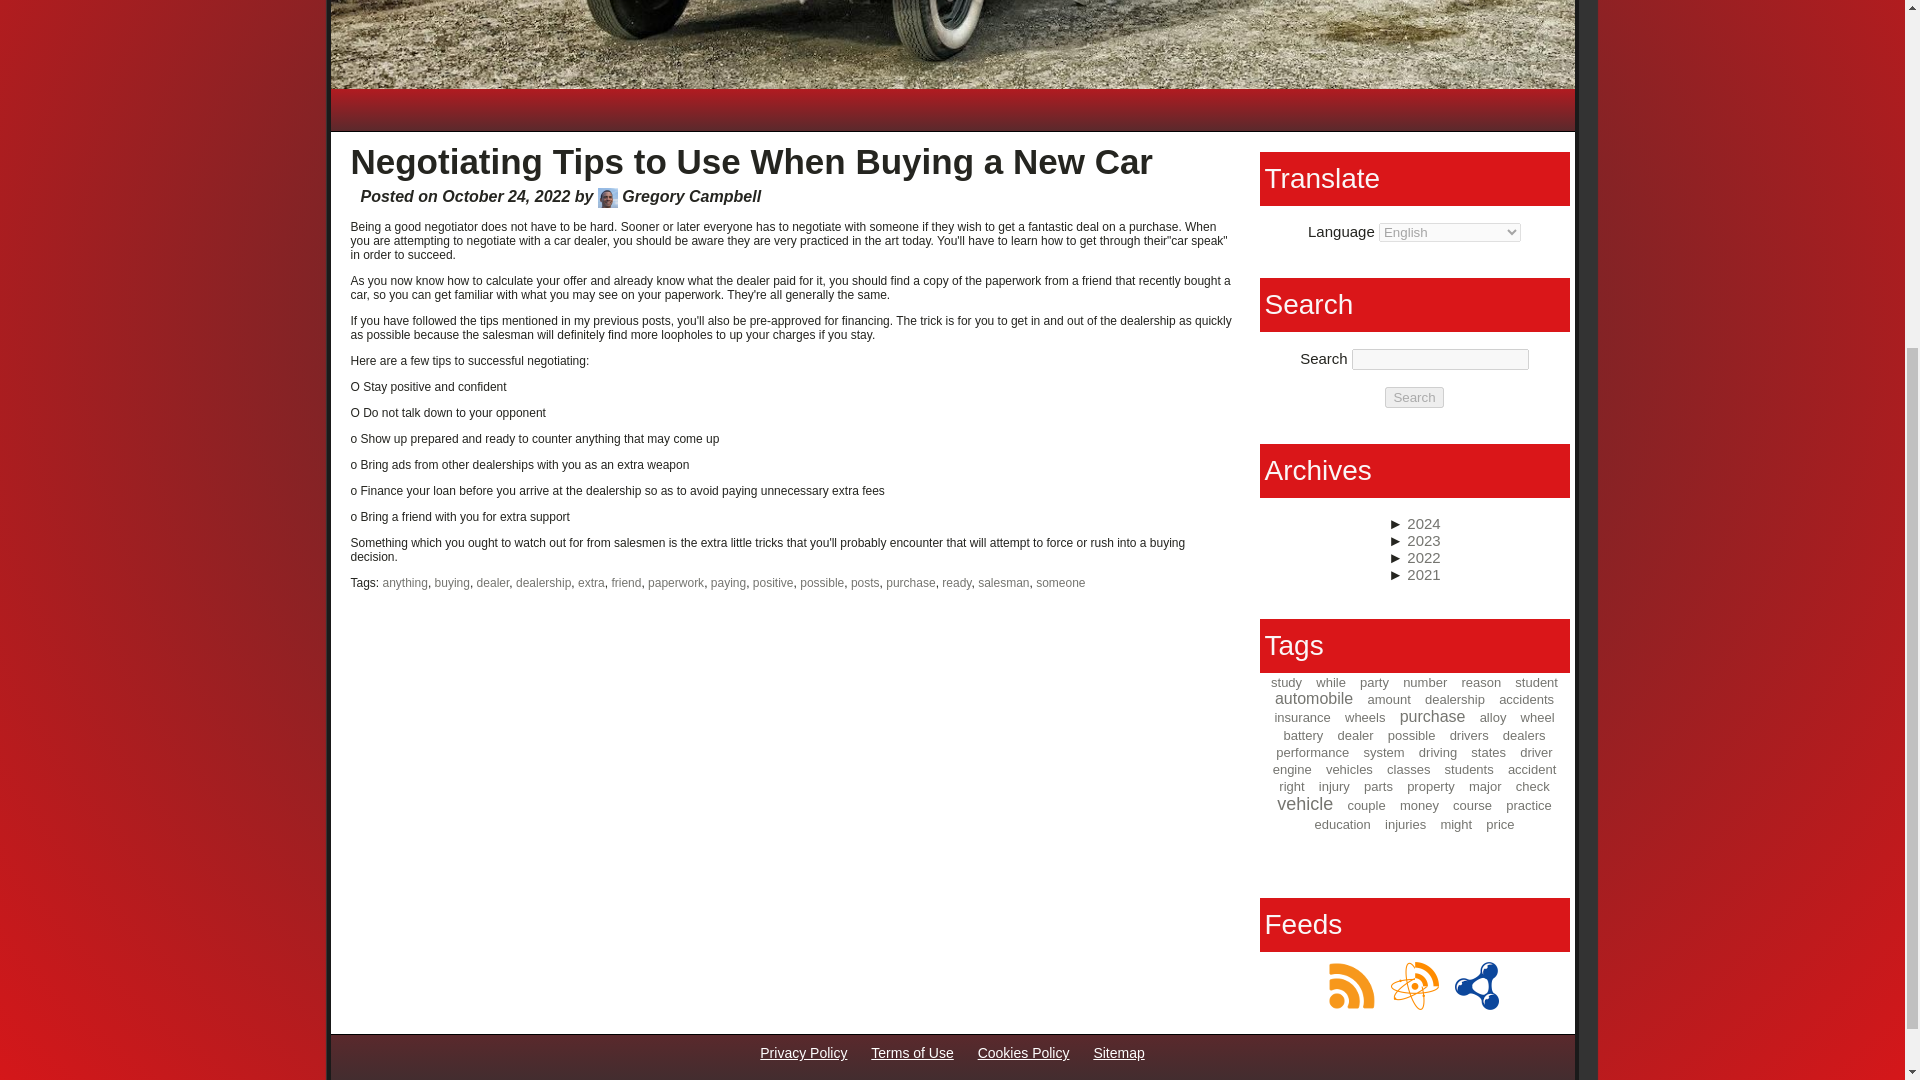 The width and height of the screenshot is (1920, 1080). Describe the element at coordinates (608, 198) in the screenshot. I see `Gregory Campbell` at that location.